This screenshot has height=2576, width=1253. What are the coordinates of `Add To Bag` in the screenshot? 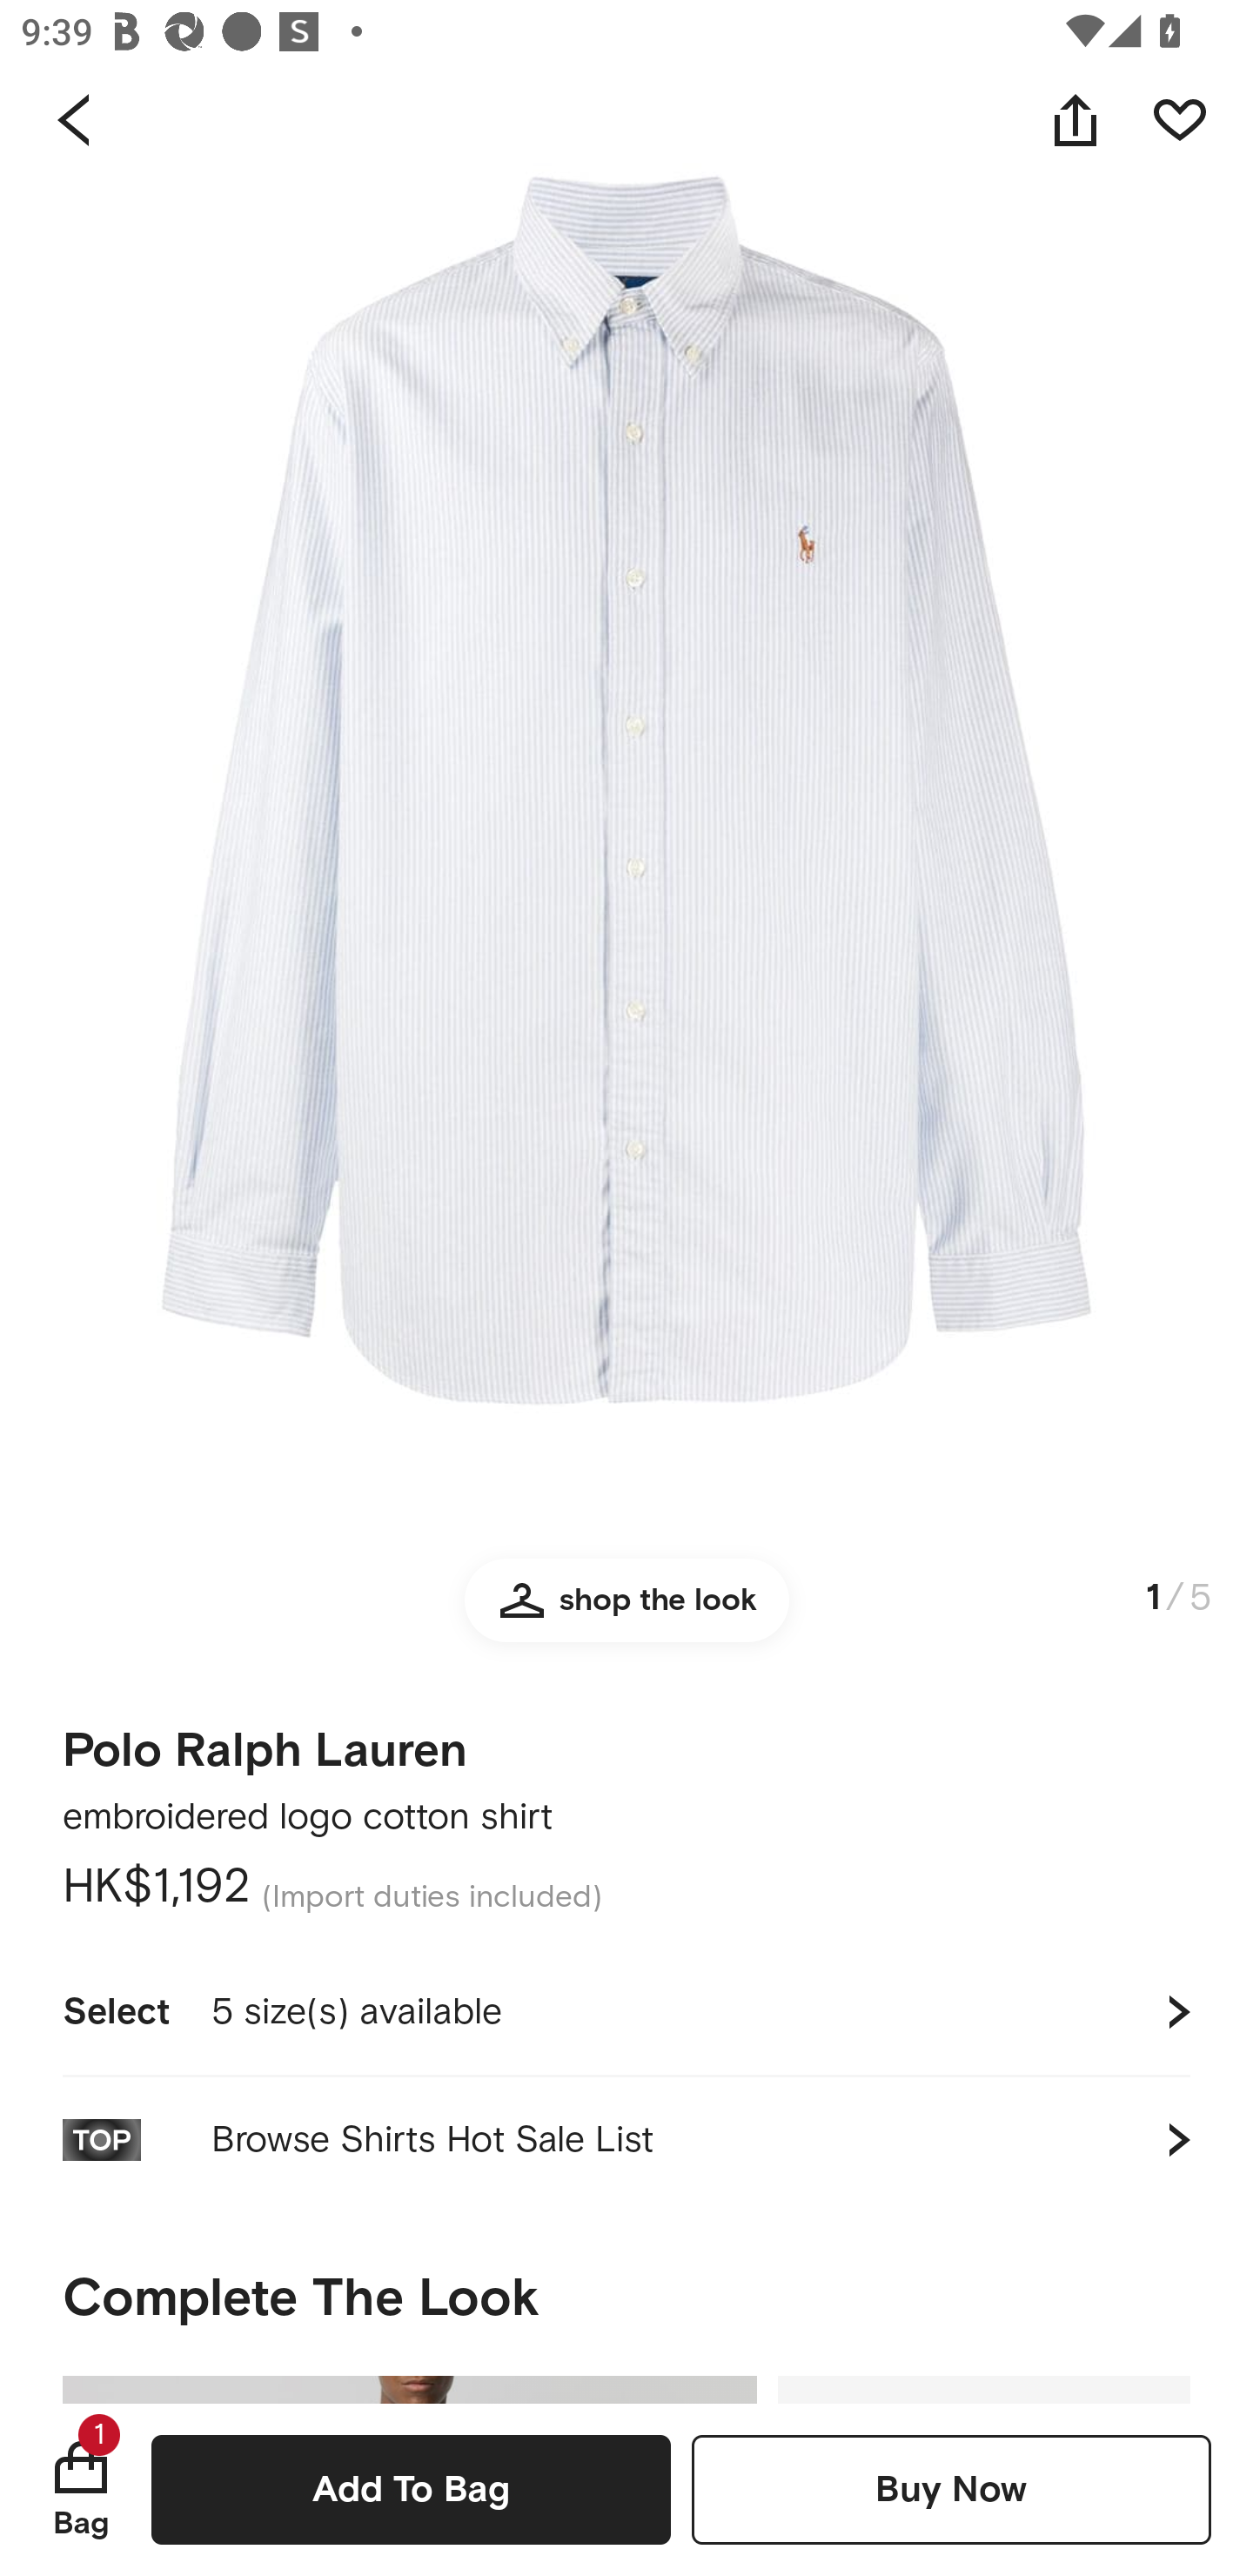 It's located at (411, 2489).